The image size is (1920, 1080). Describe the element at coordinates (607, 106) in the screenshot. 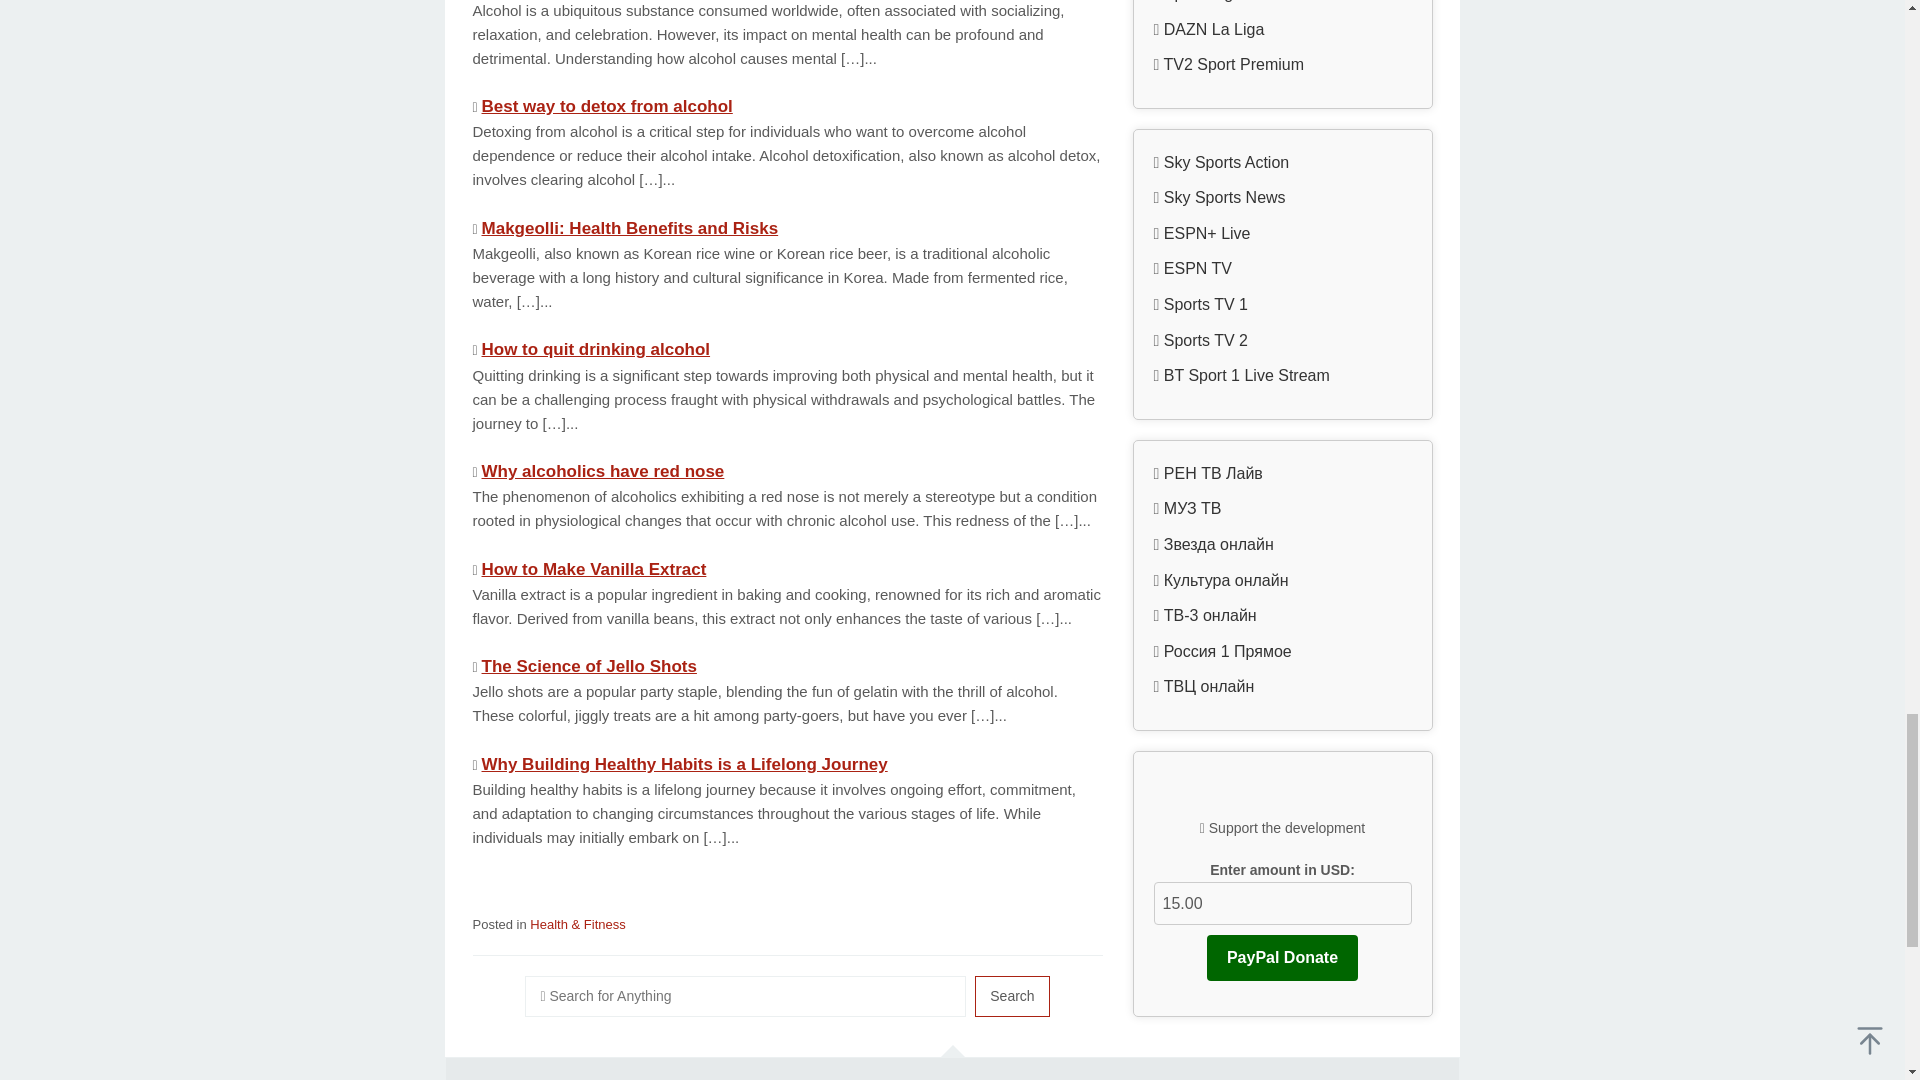

I see `Best way to detox from alcohol` at that location.